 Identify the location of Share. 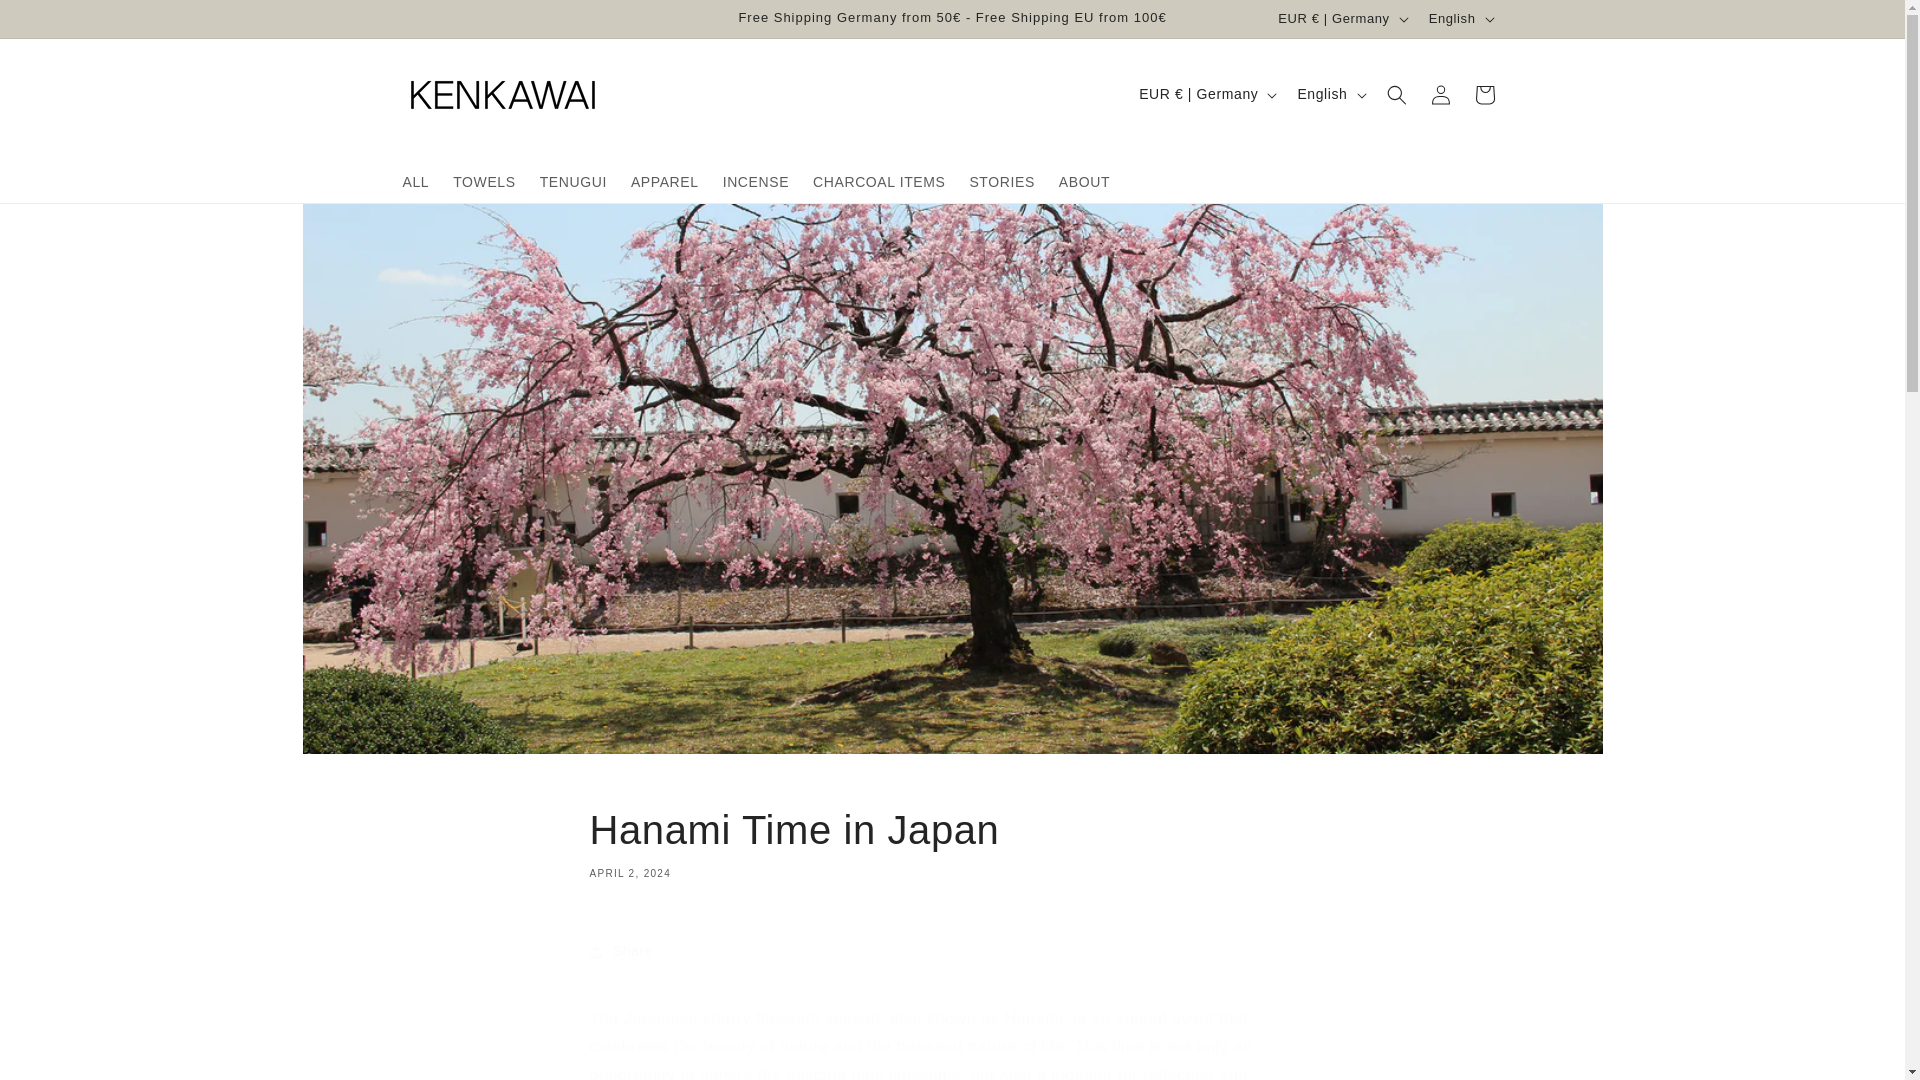
(60, 23).